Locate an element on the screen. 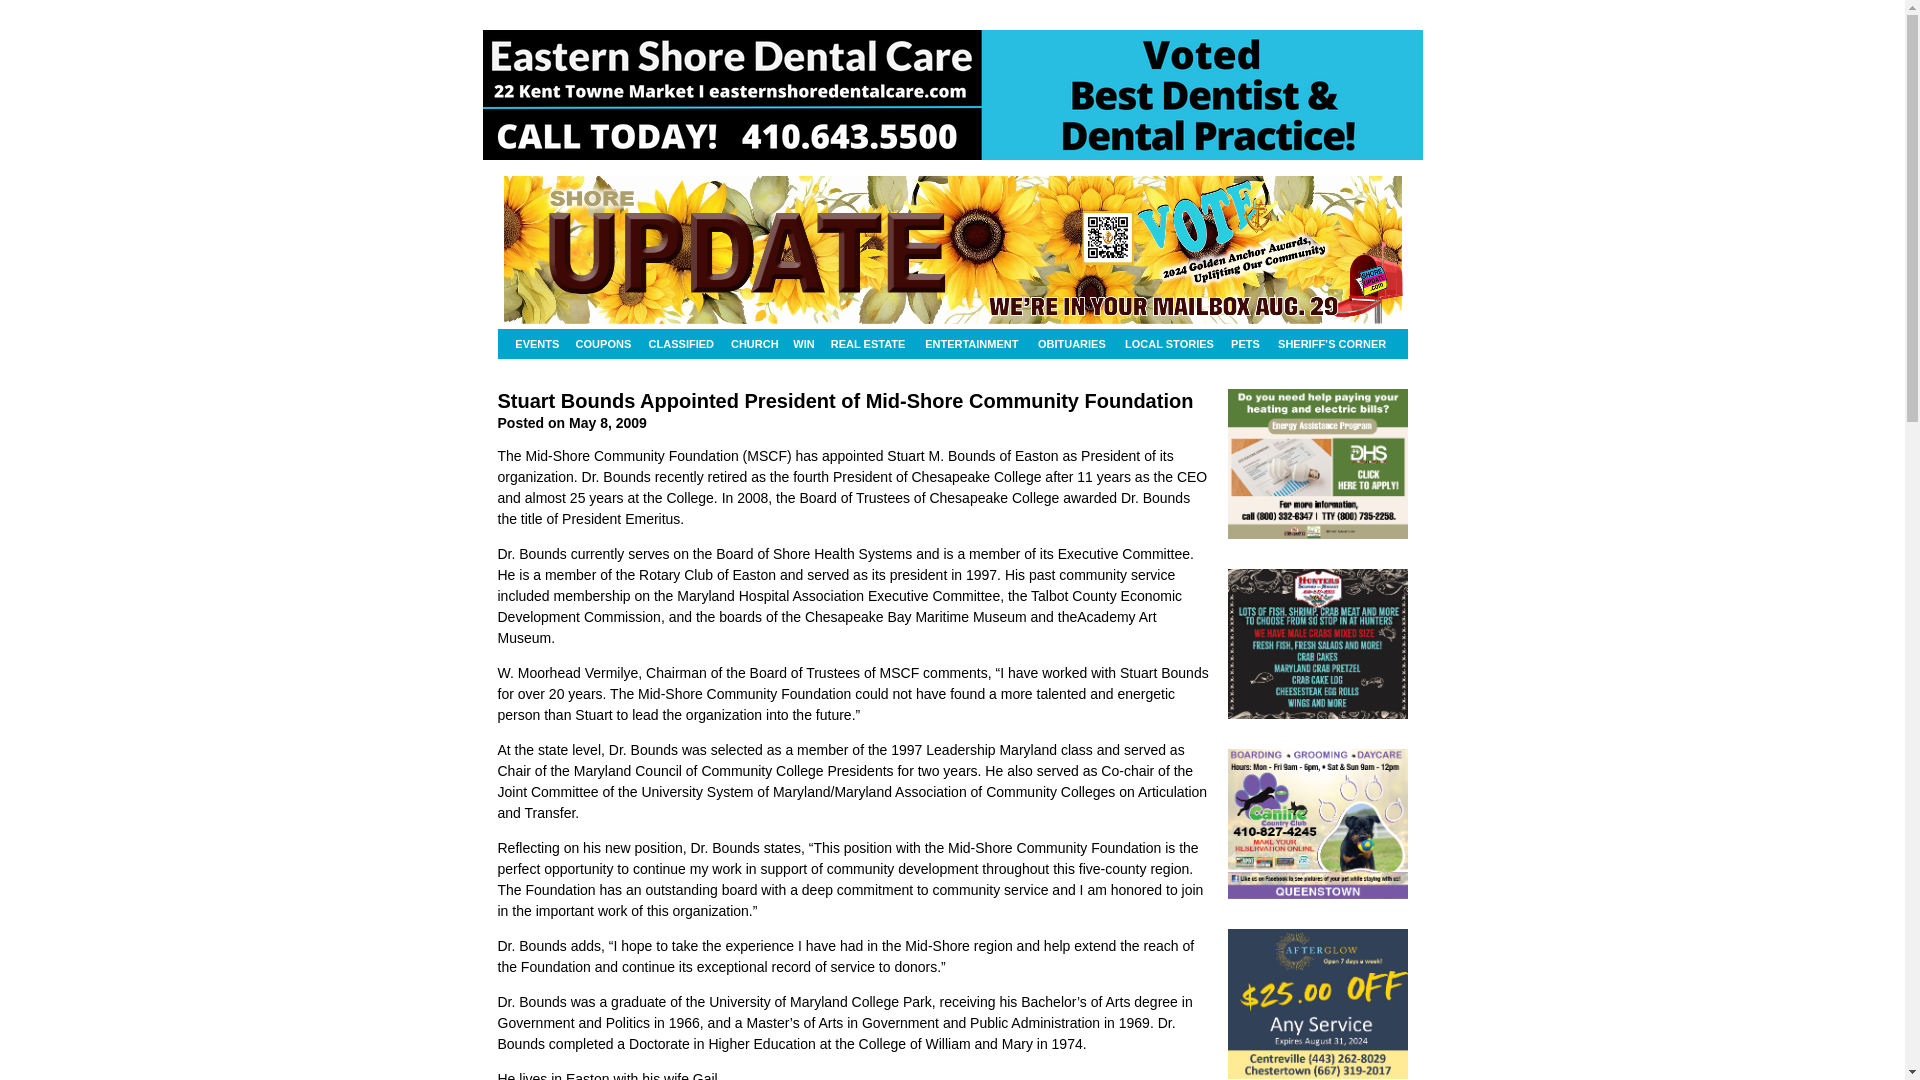  ENTERTAINMENT is located at coordinates (971, 344).